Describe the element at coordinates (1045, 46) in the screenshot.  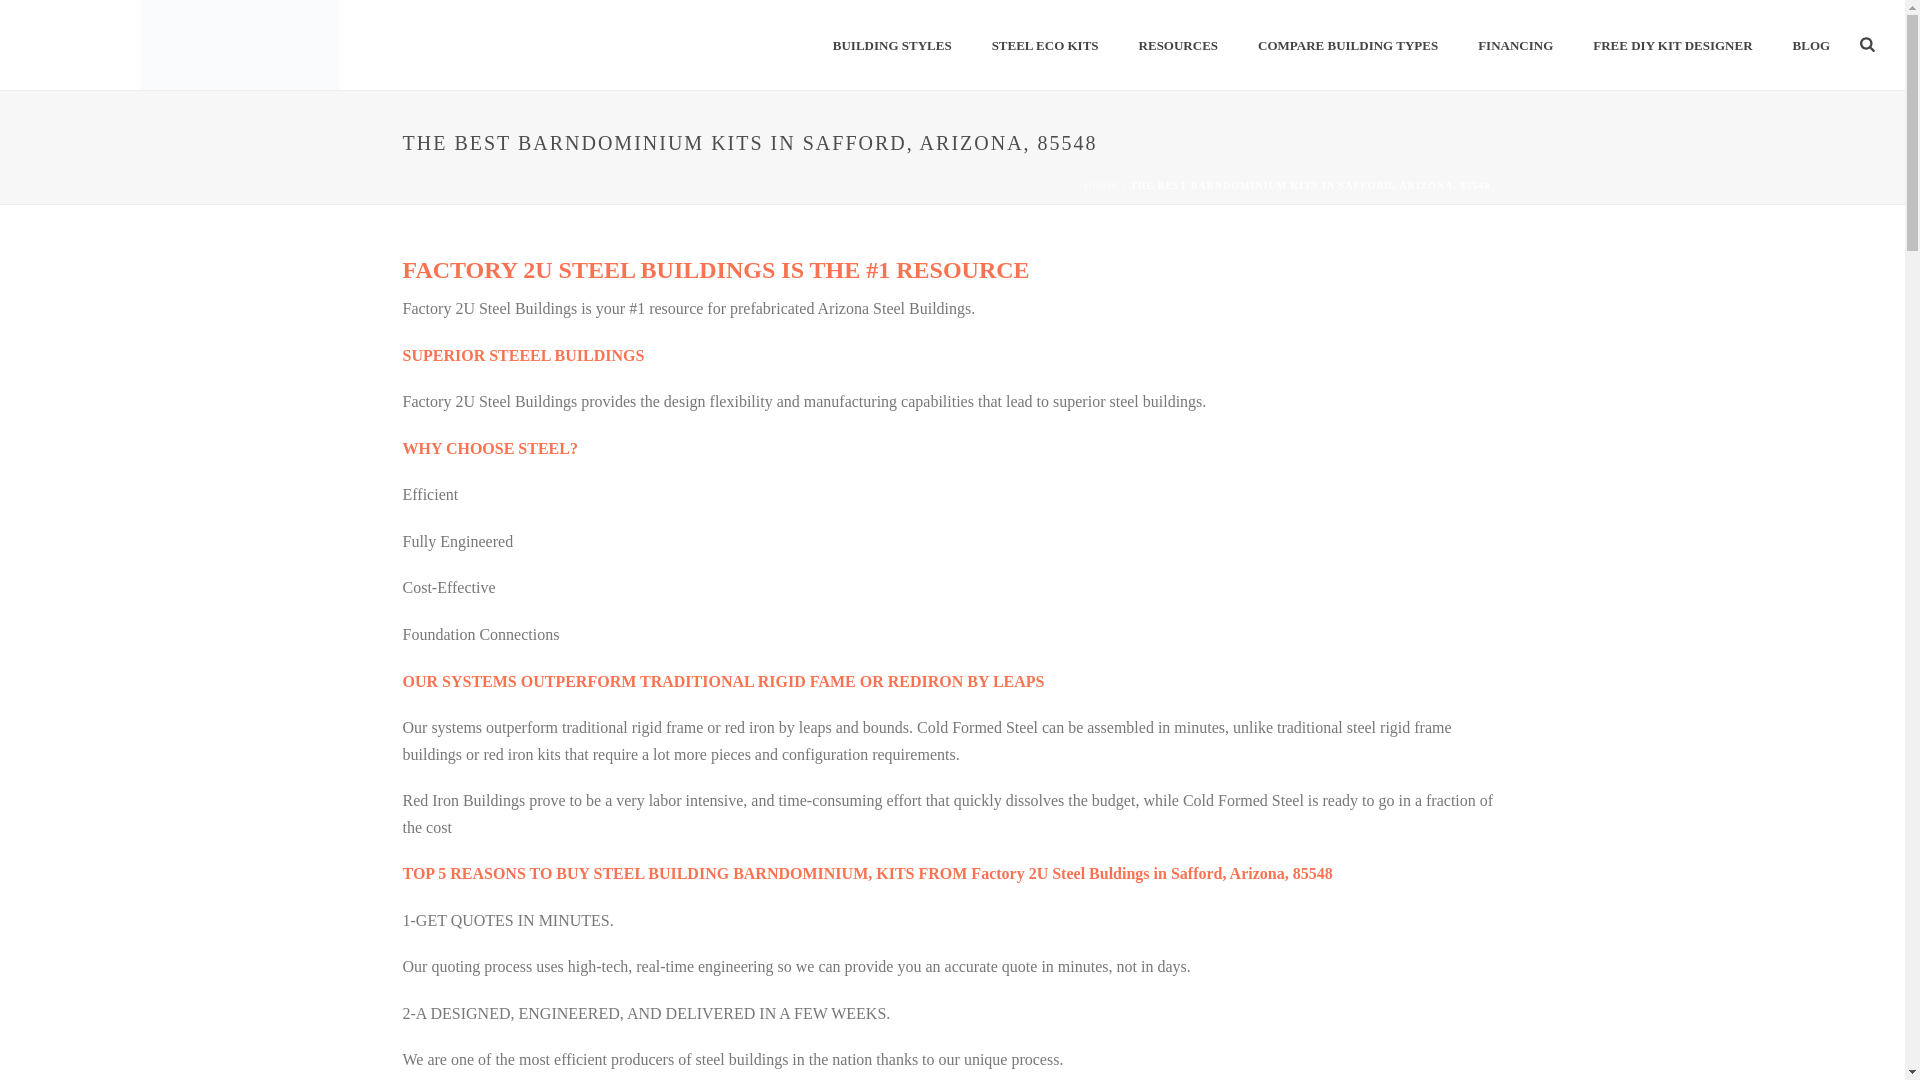
I see `STEEL ECO KITS` at that location.